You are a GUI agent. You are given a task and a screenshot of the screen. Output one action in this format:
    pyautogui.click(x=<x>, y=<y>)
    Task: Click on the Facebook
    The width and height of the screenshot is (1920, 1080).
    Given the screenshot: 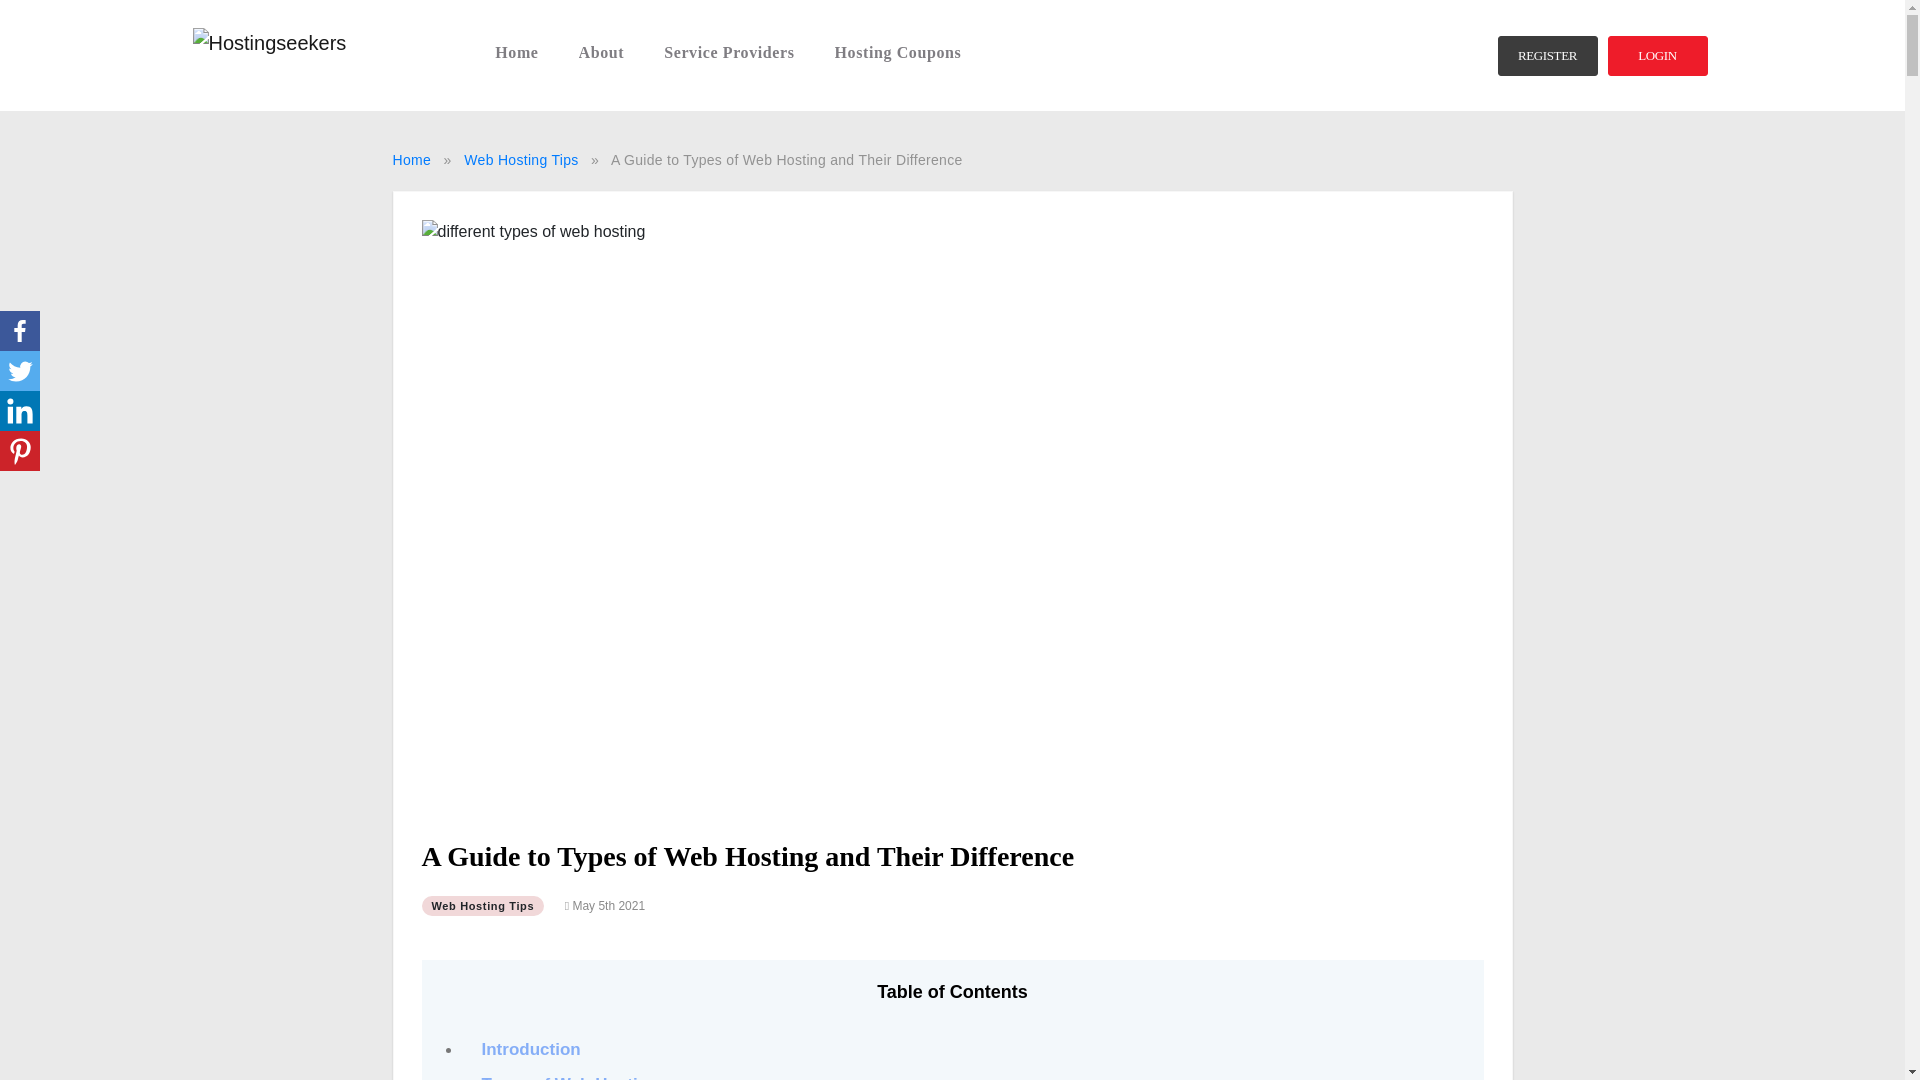 What is the action you would take?
    pyautogui.click(x=20, y=331)
    